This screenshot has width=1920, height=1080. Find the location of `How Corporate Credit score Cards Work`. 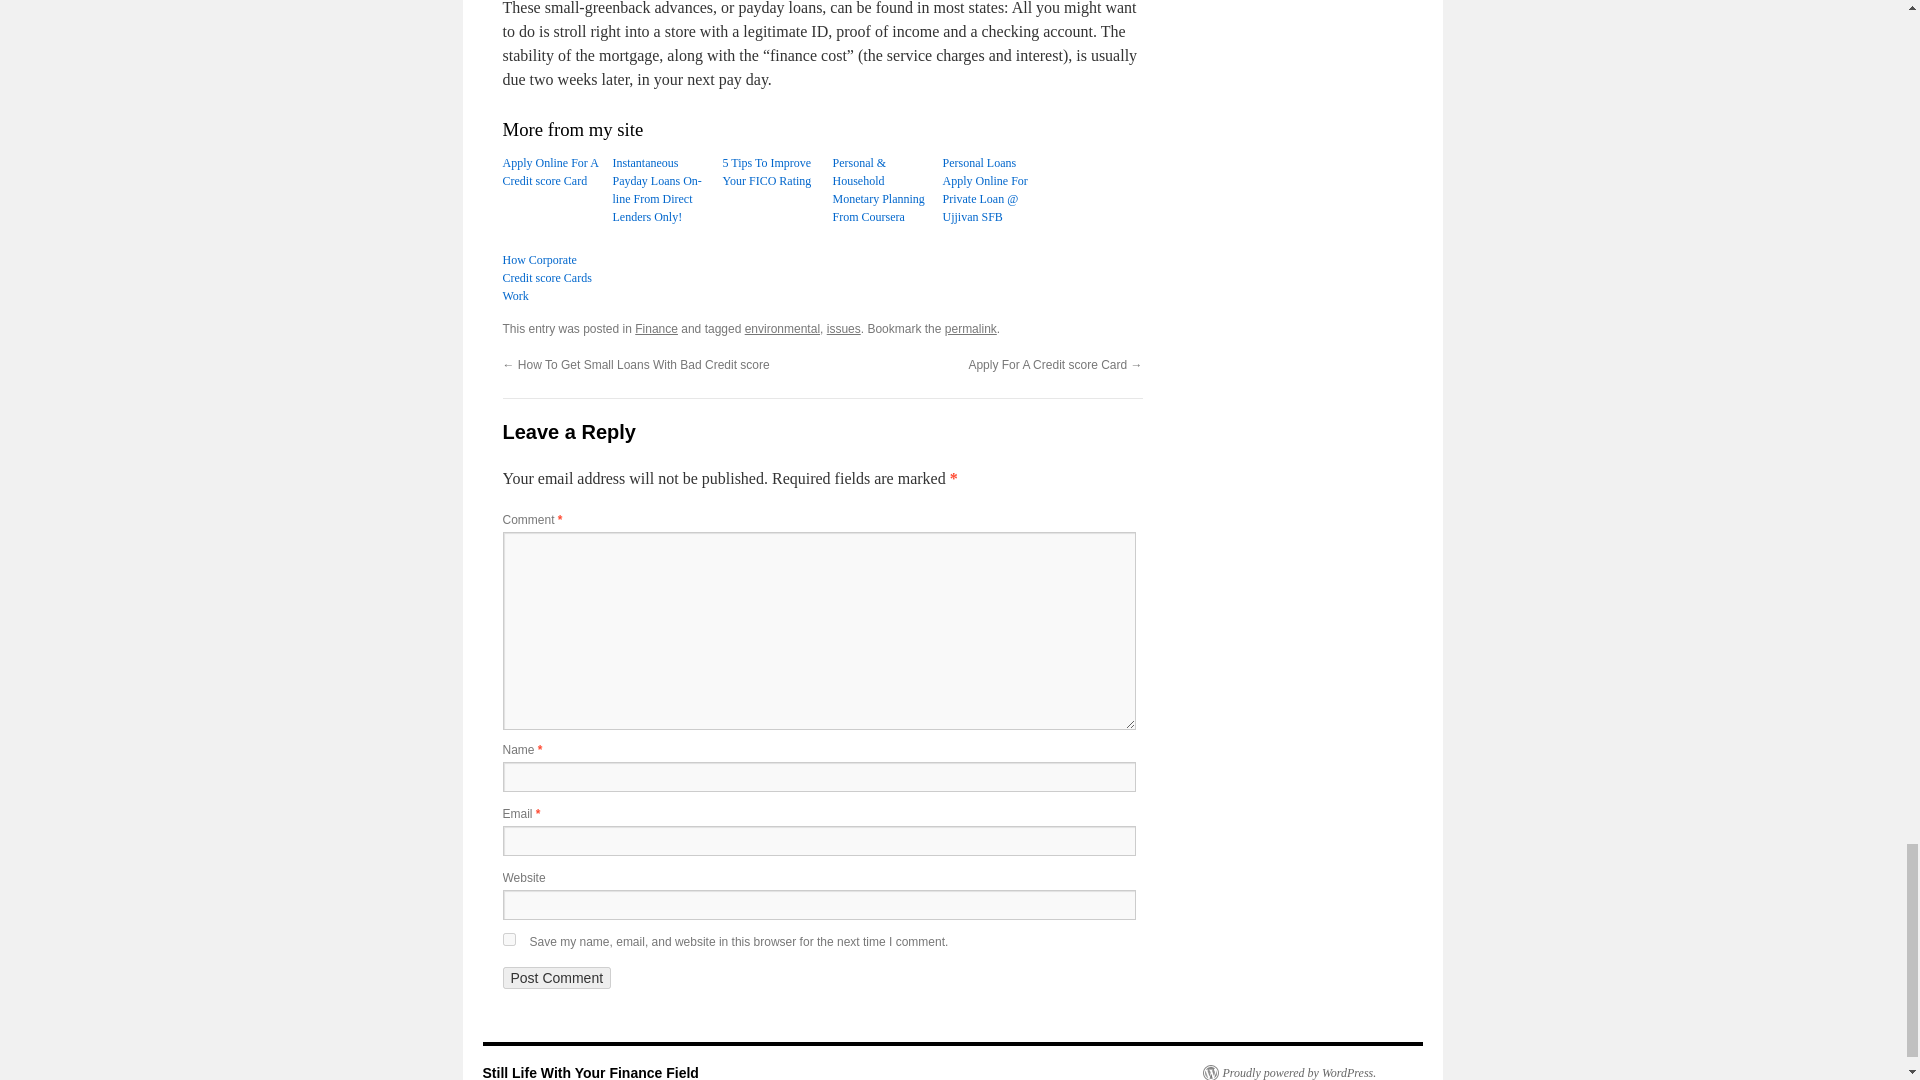

How Corporate Credit score Cards Work is located at coordinates (552, 277).